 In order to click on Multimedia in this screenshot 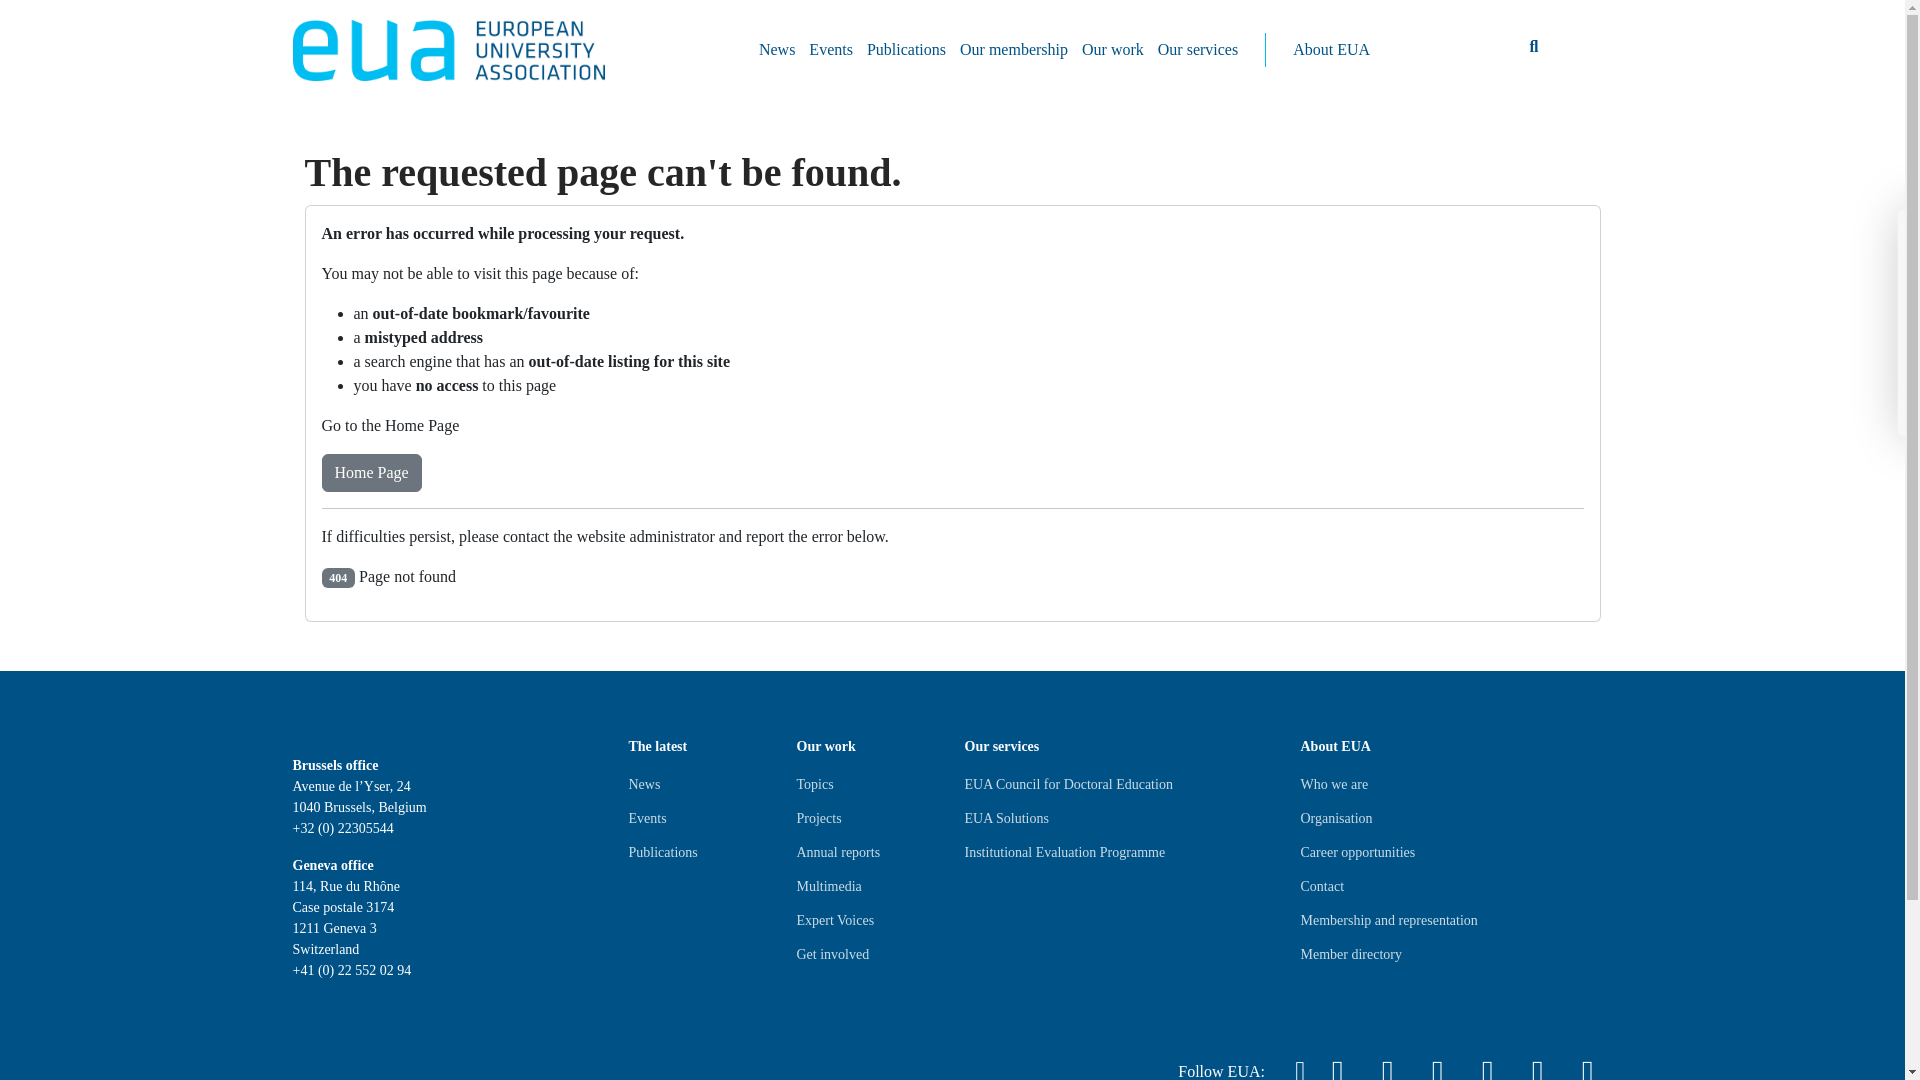, I will do `click(828, 886)`.